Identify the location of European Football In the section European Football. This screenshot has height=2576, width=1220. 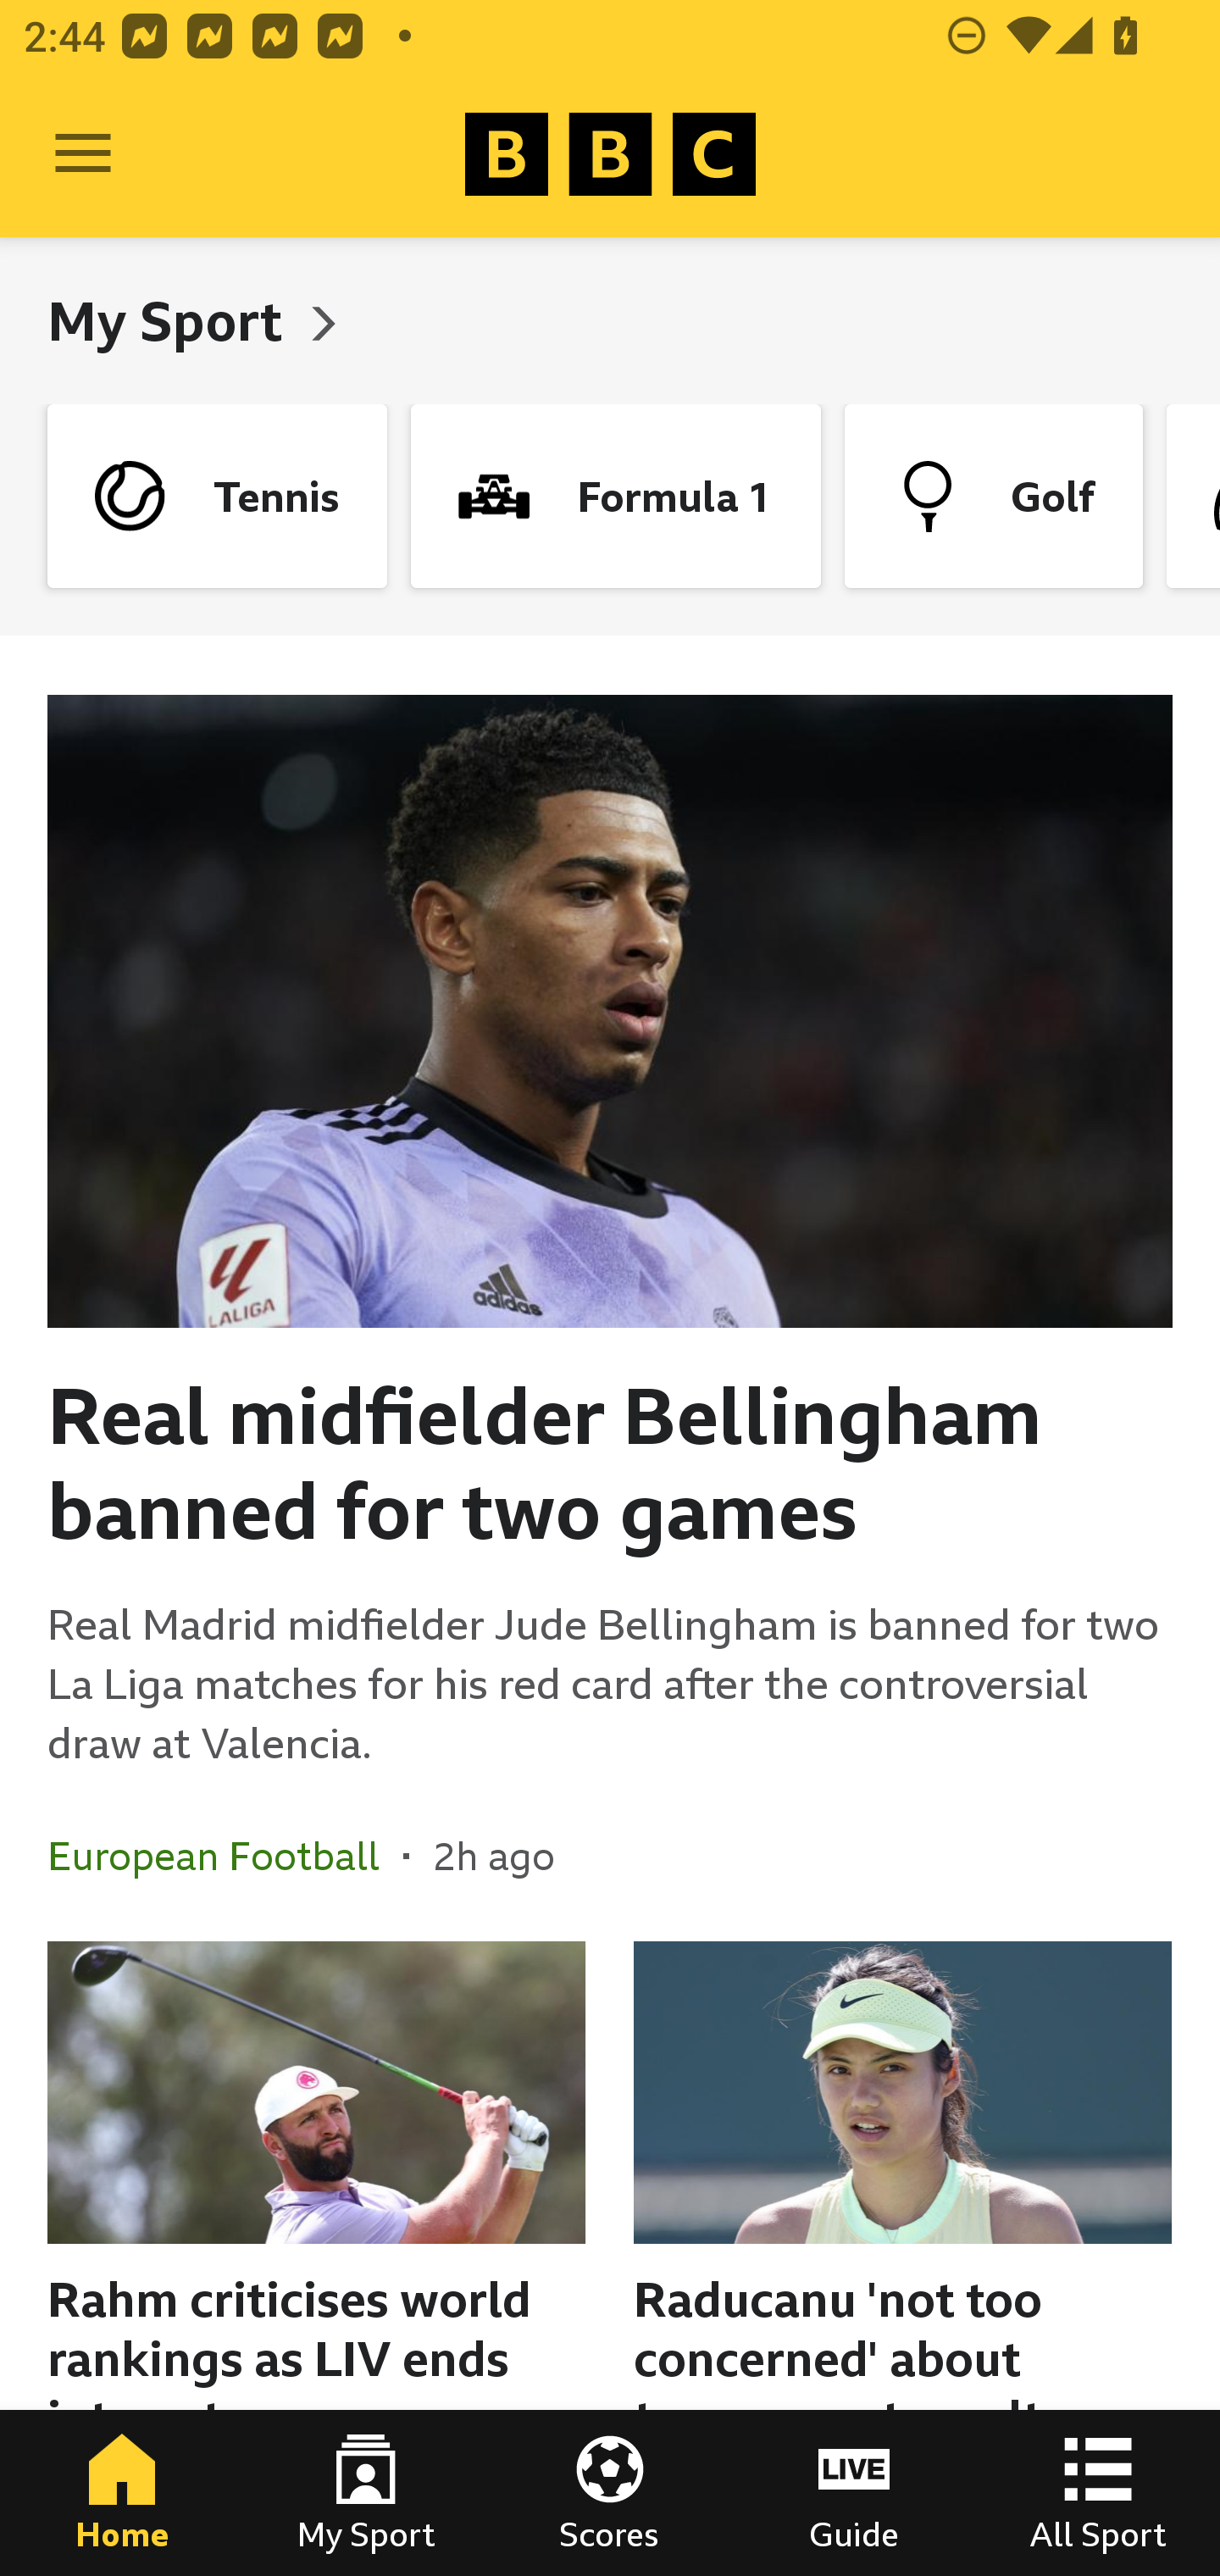
(225, 1856).